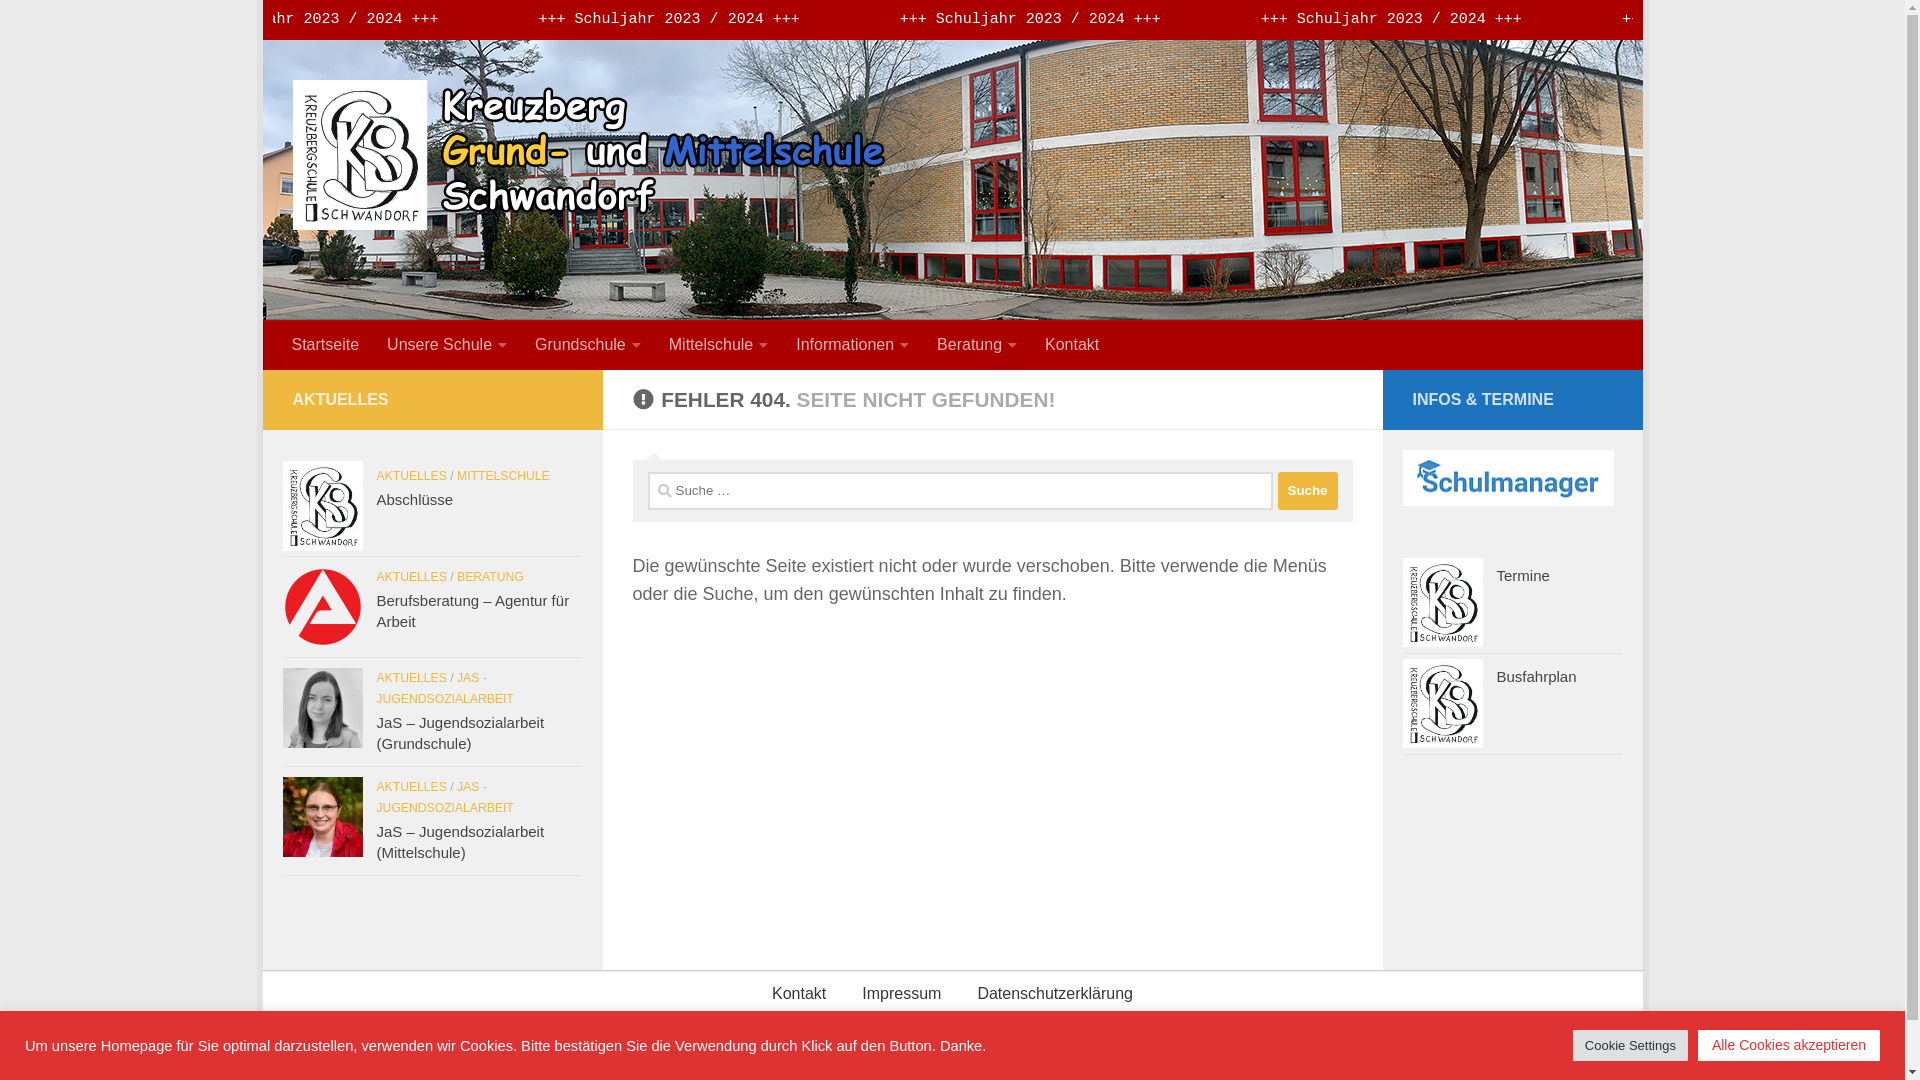  What do you see at coordinates (490, 577) in the screenshot?
I see `BERATUNG` at bounding box center [490, 577].